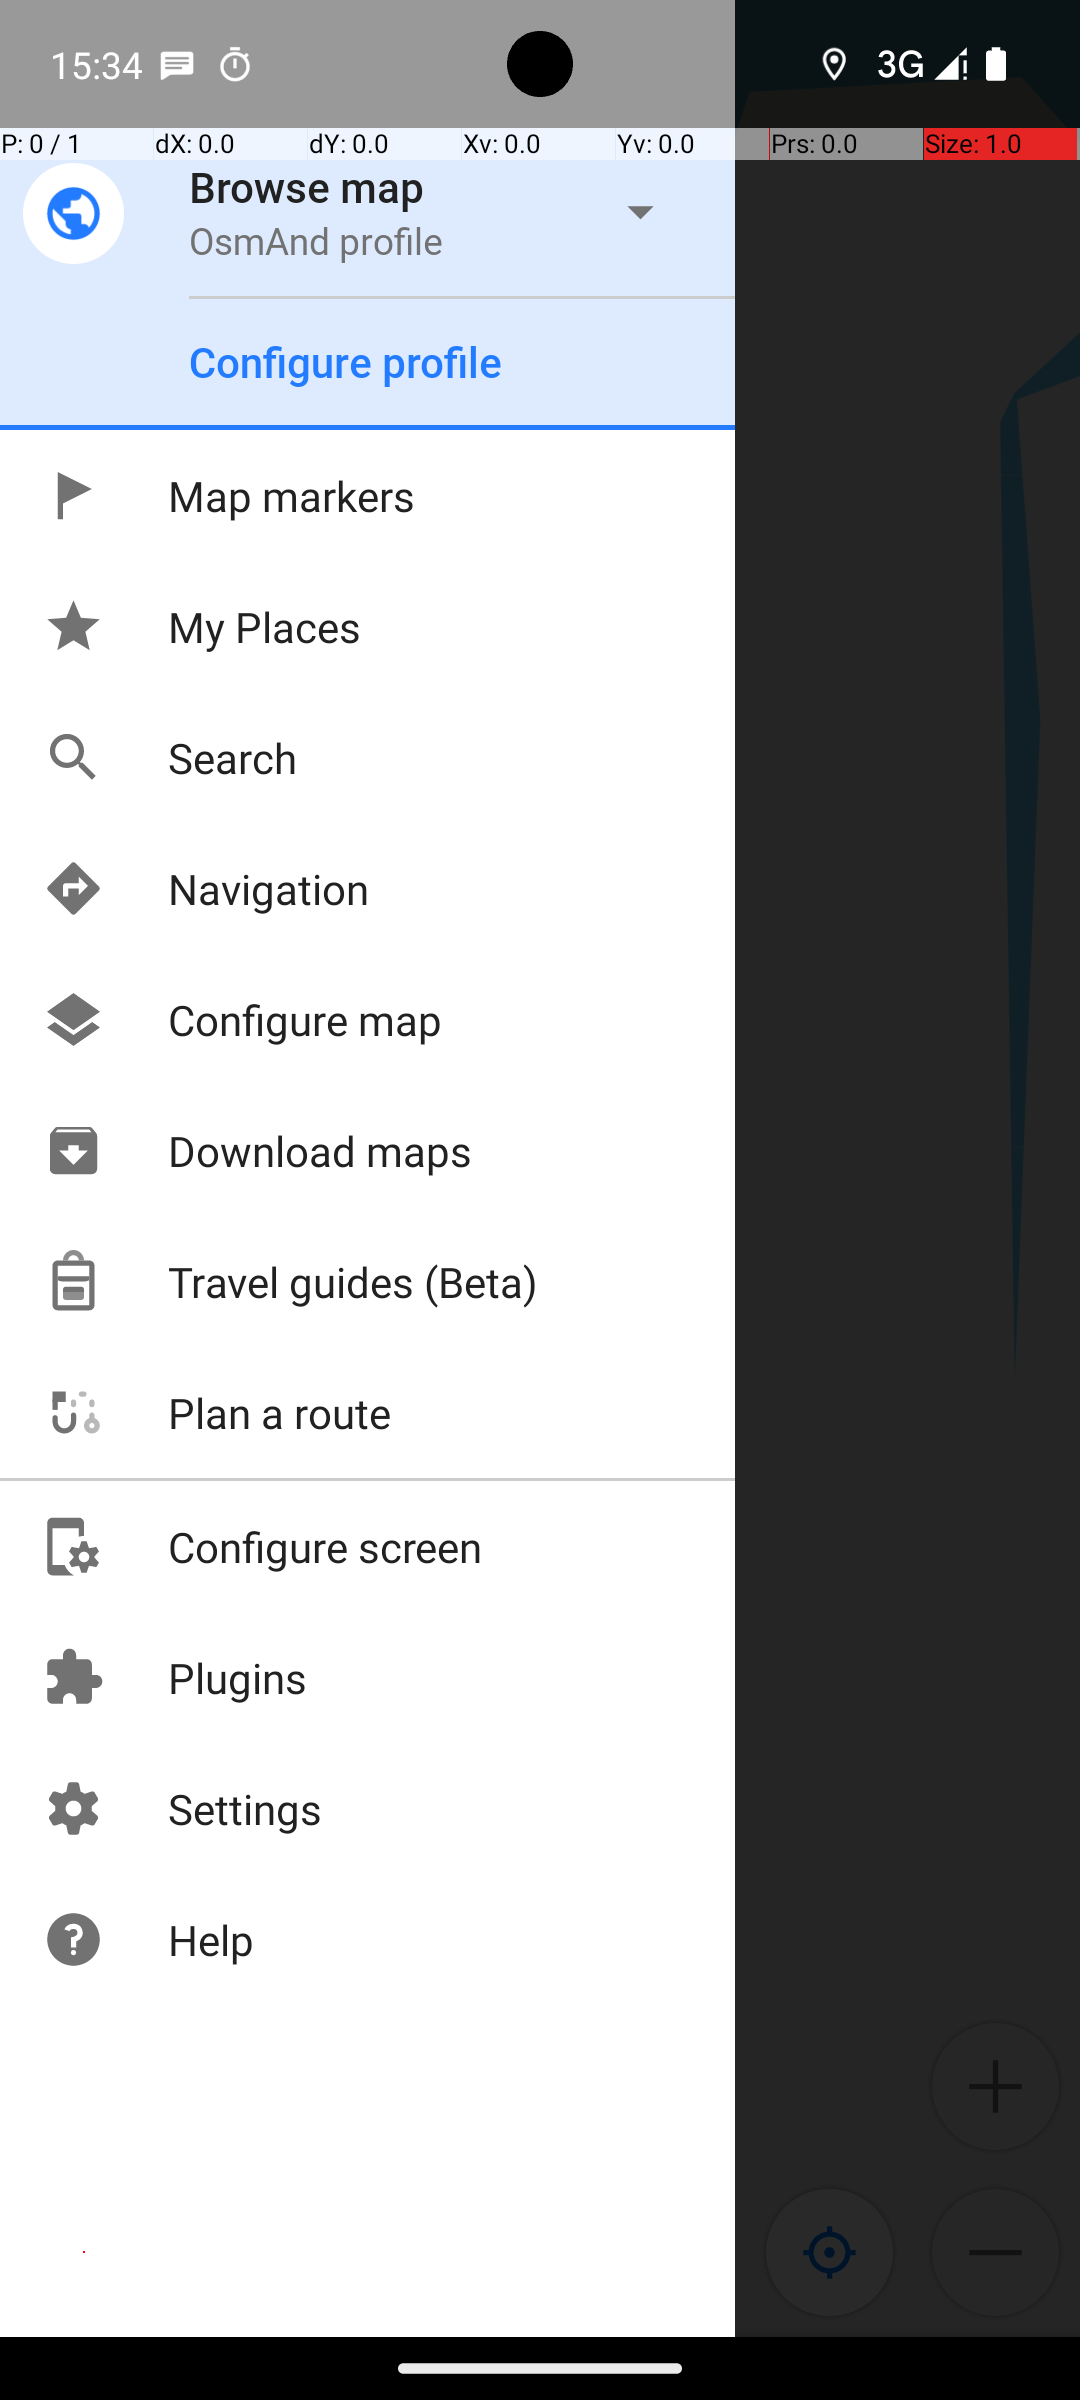 This screenshot has height=2400, width=1080. What do you see at coordinates (177, 64) in the screenshot?
I see `SMS Messenger notification: +17247648679` at bounding box center [177, 64].